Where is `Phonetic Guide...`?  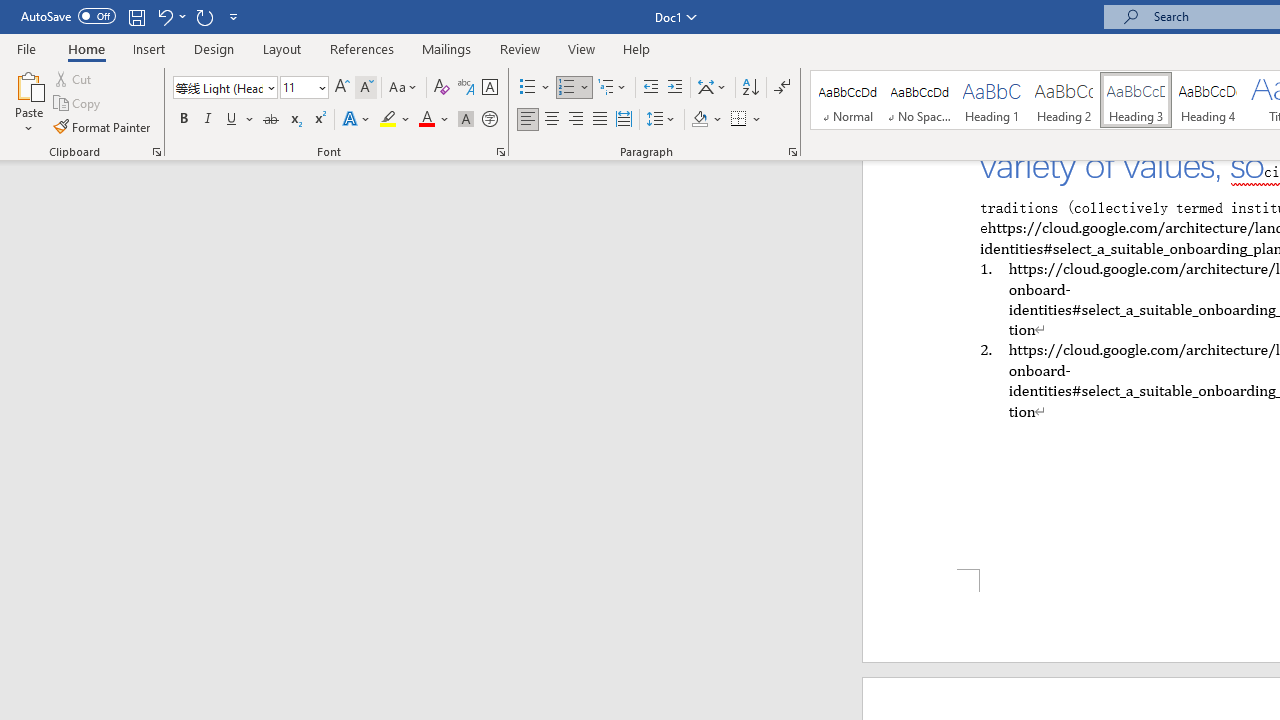
Phonetic Guide... is located at coordinates (466, 88).